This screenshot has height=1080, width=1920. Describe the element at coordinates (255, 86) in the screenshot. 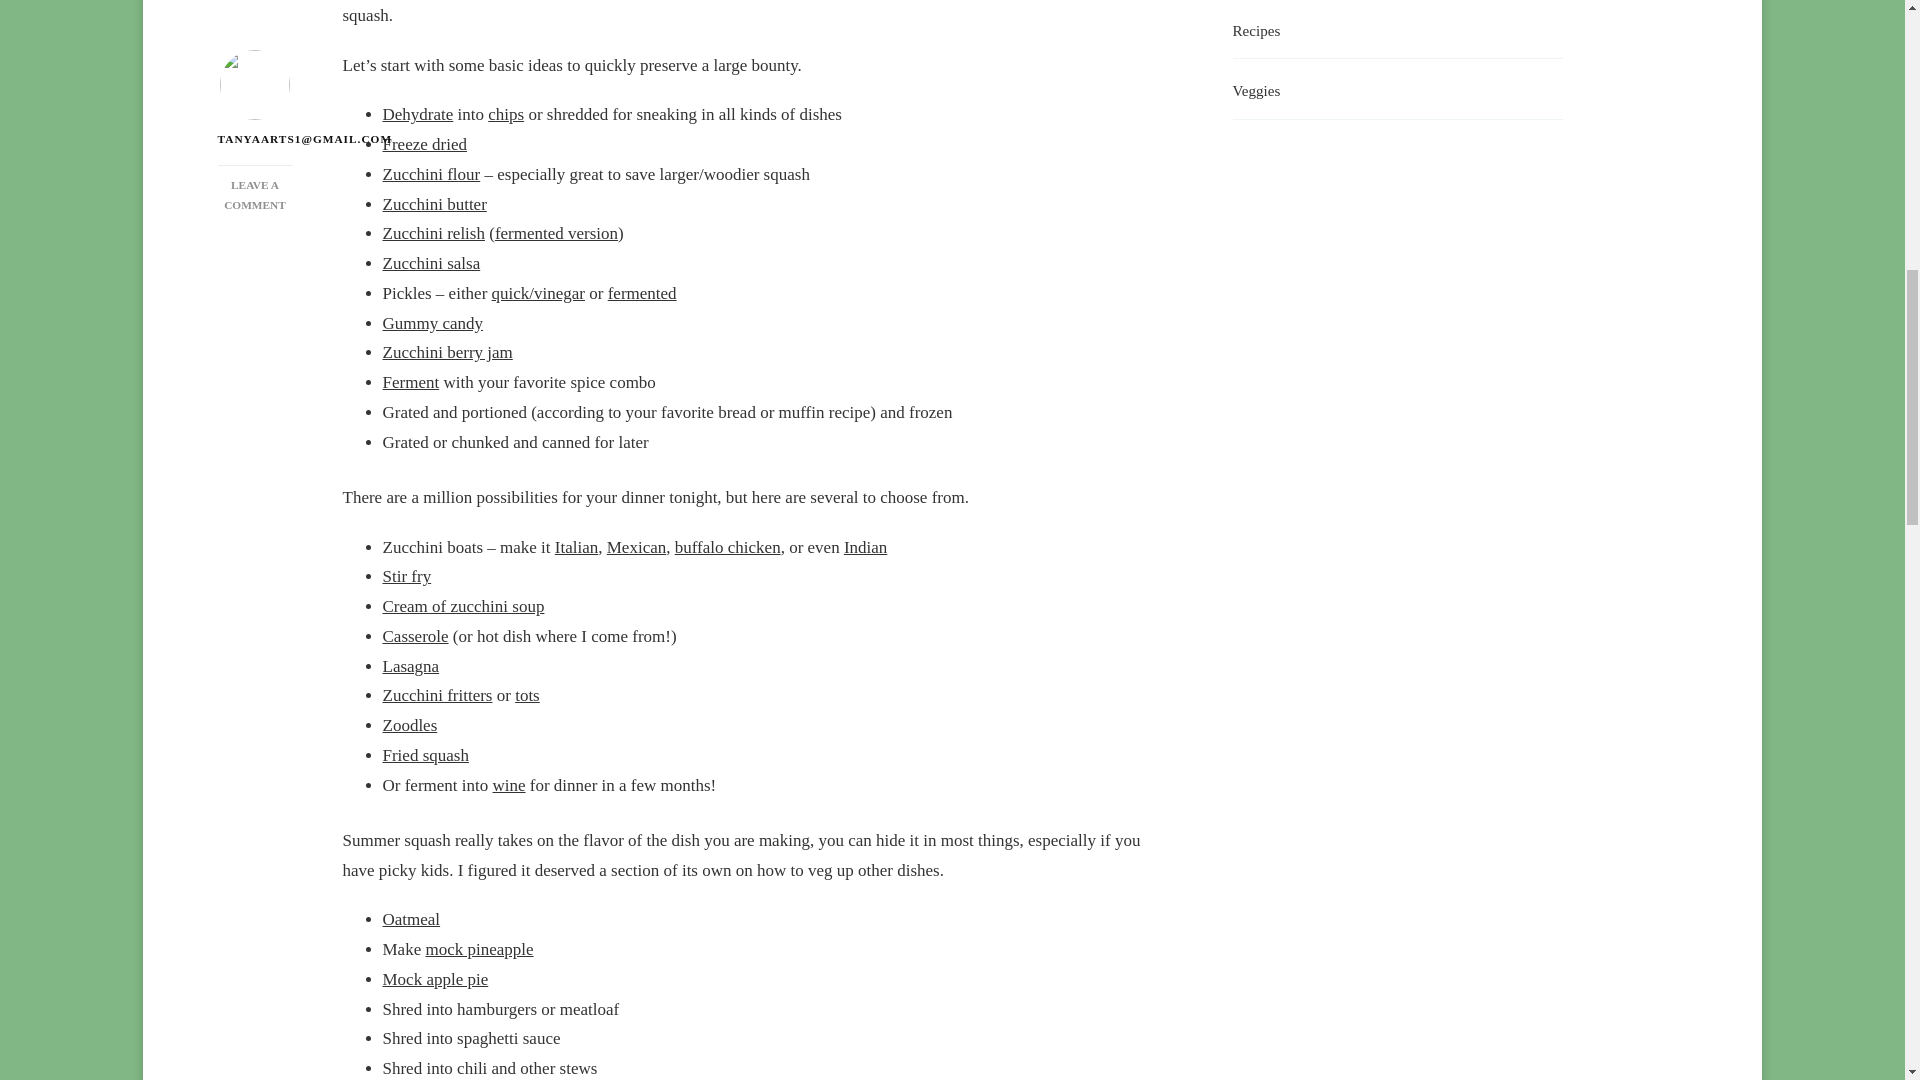

I see `Italian` at that location.